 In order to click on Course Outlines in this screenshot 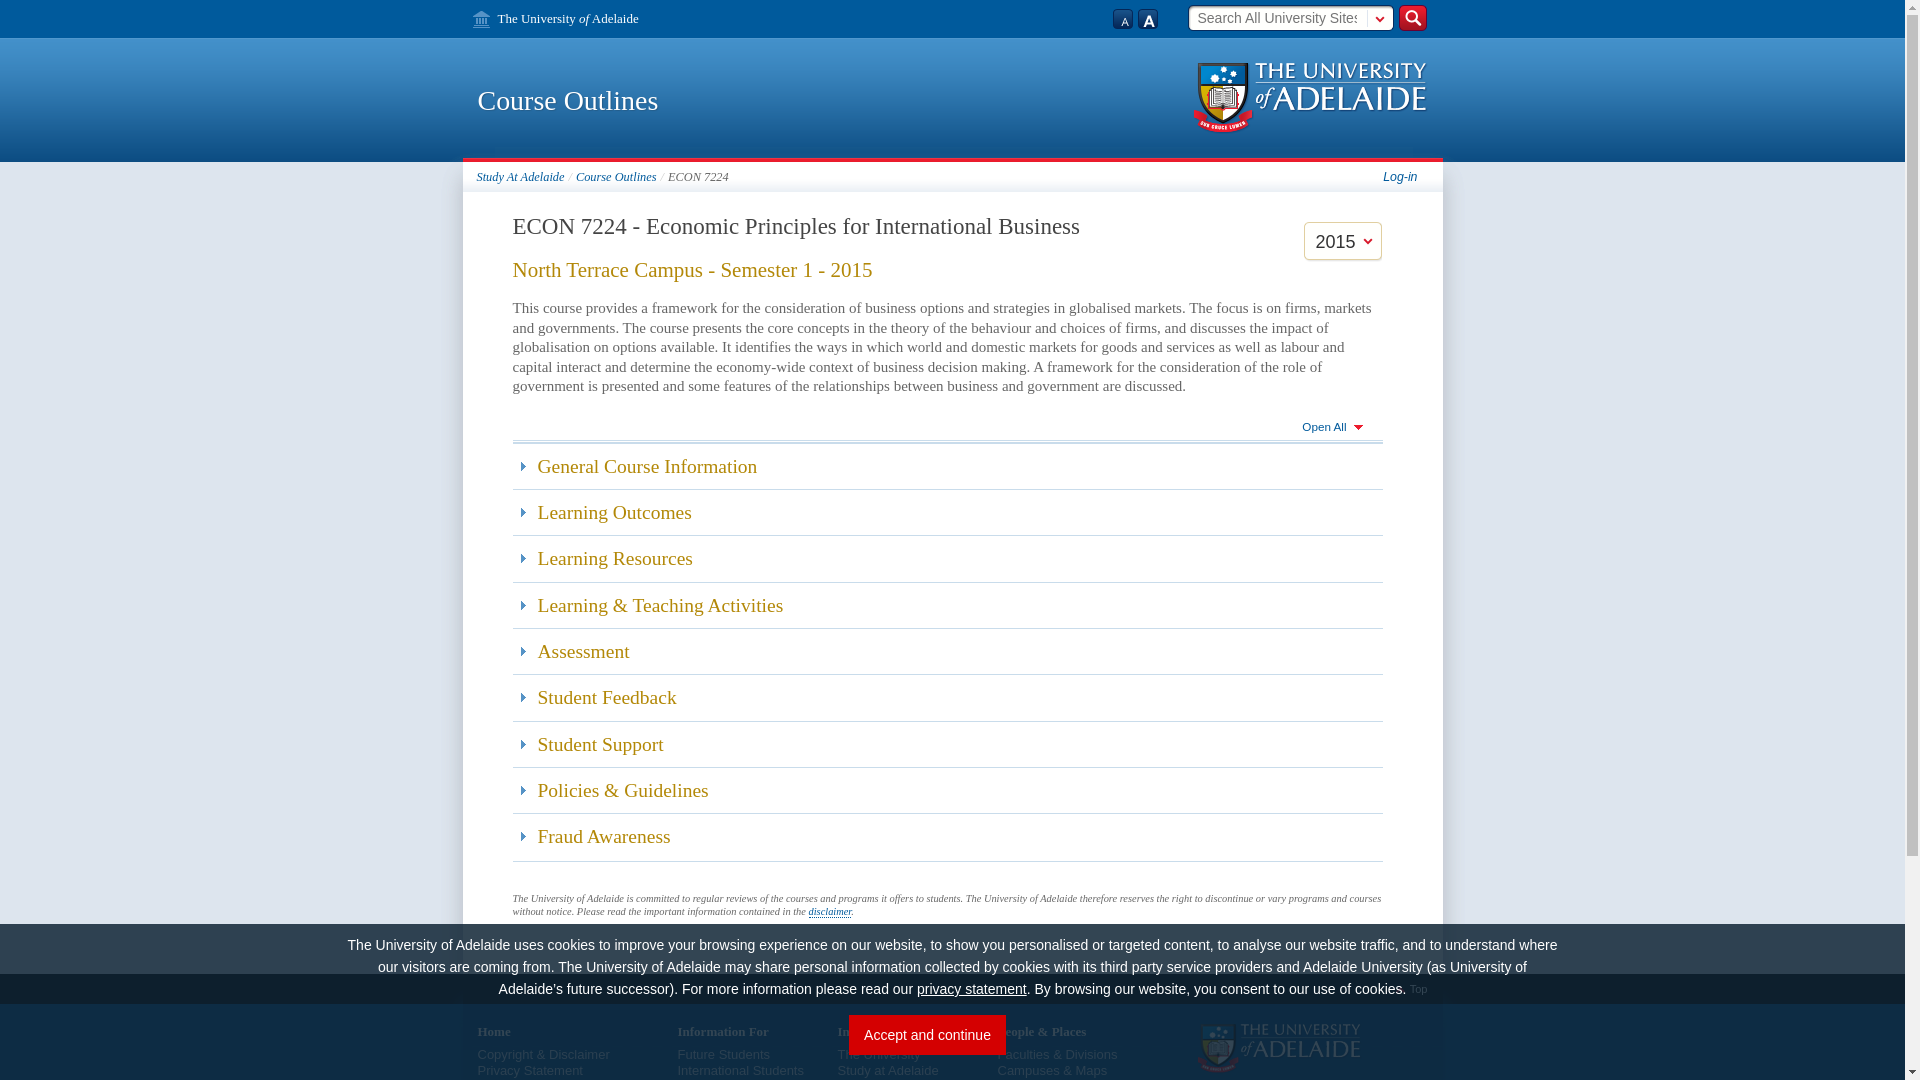, I will do `click(568, 100)`.